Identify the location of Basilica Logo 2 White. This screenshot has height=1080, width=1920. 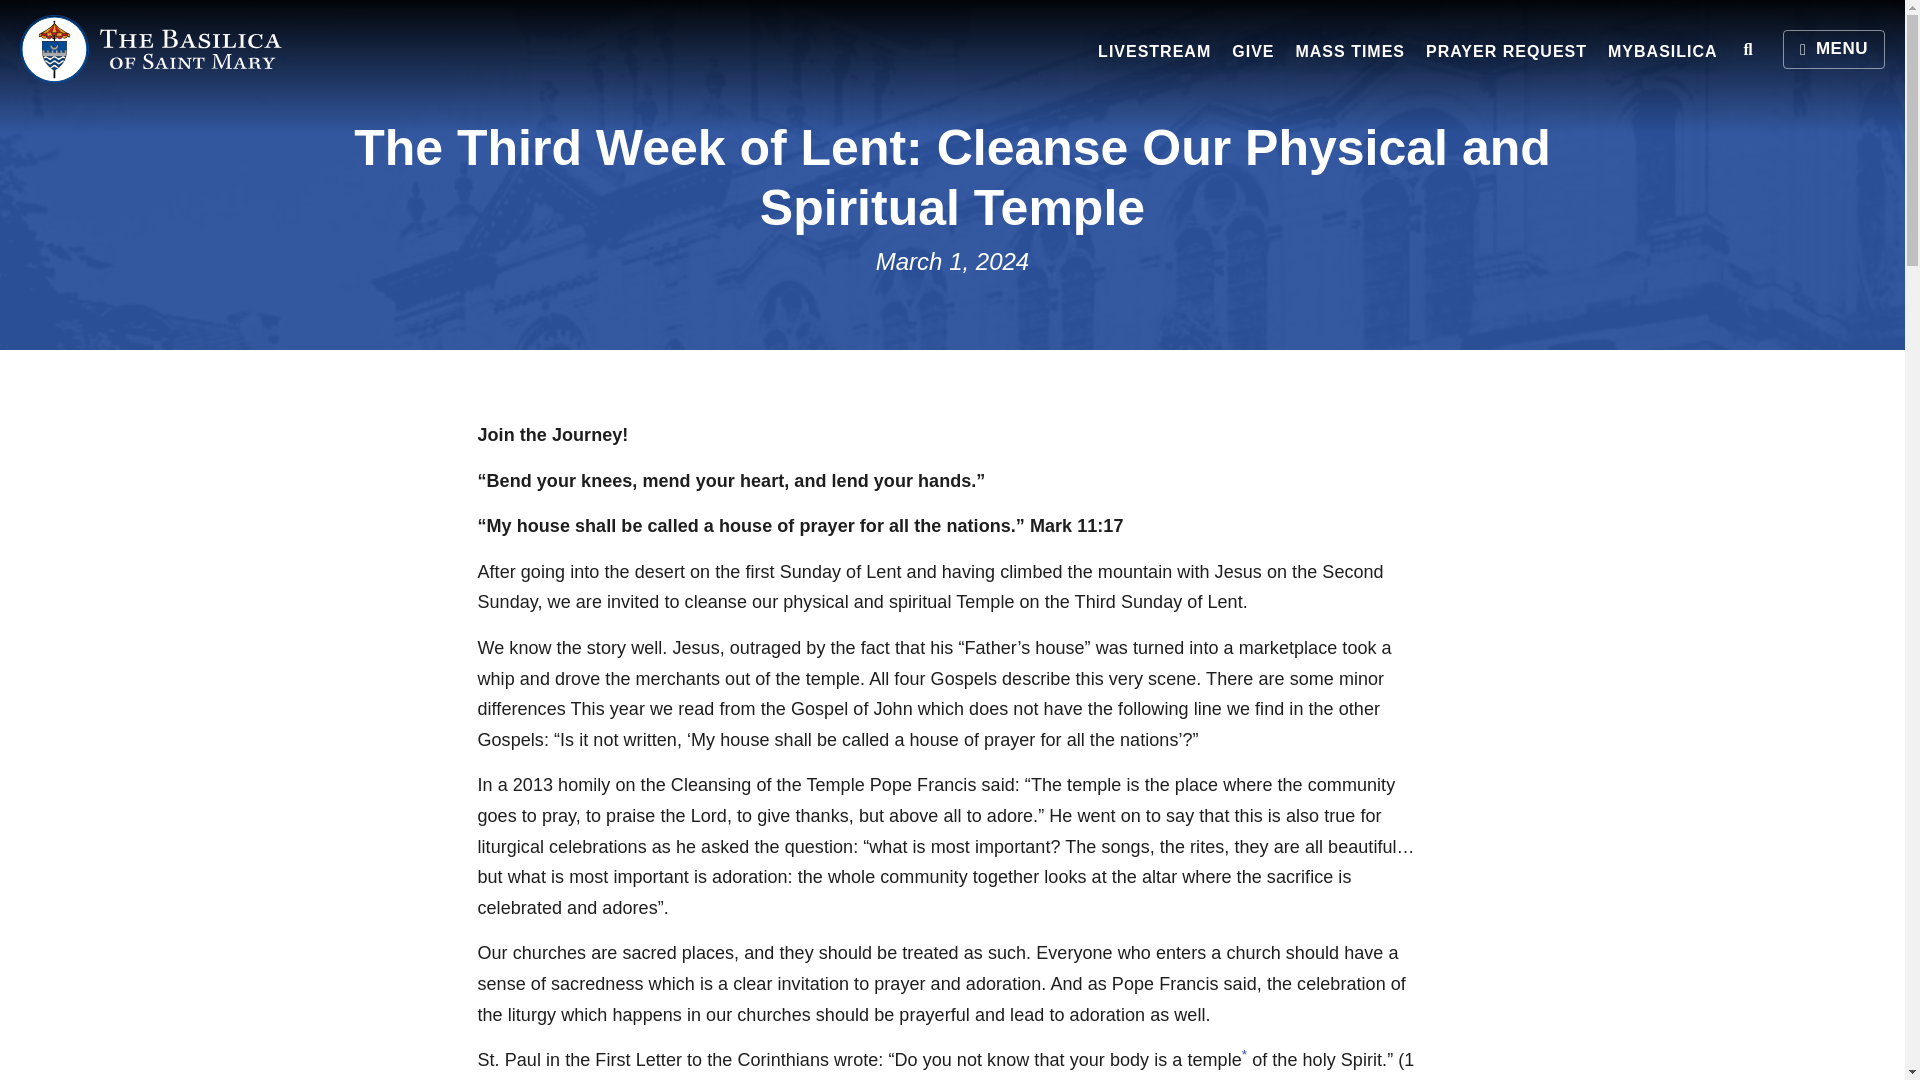
(152, 50).